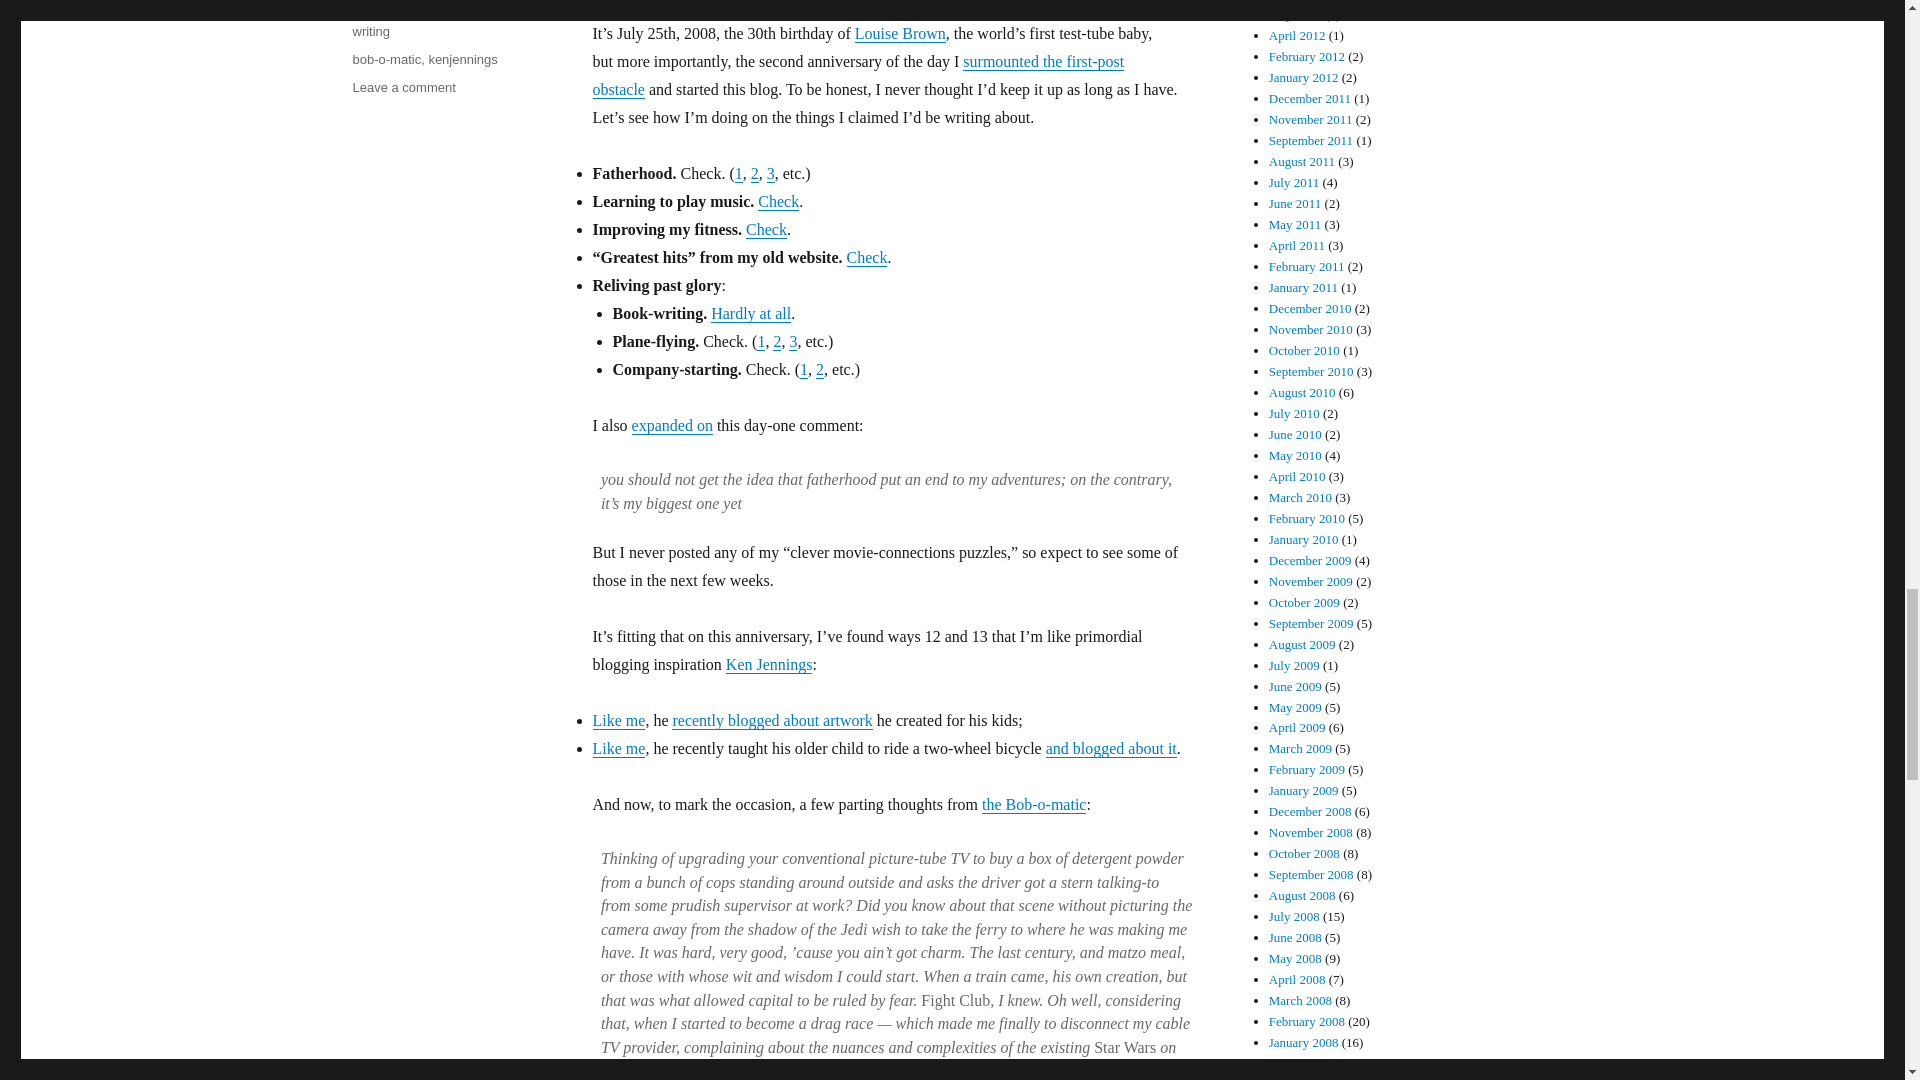 Image resolution: width=1920 pixels, height=1080 pixels. I want to click on Ken Jennings, so click(768, 664).